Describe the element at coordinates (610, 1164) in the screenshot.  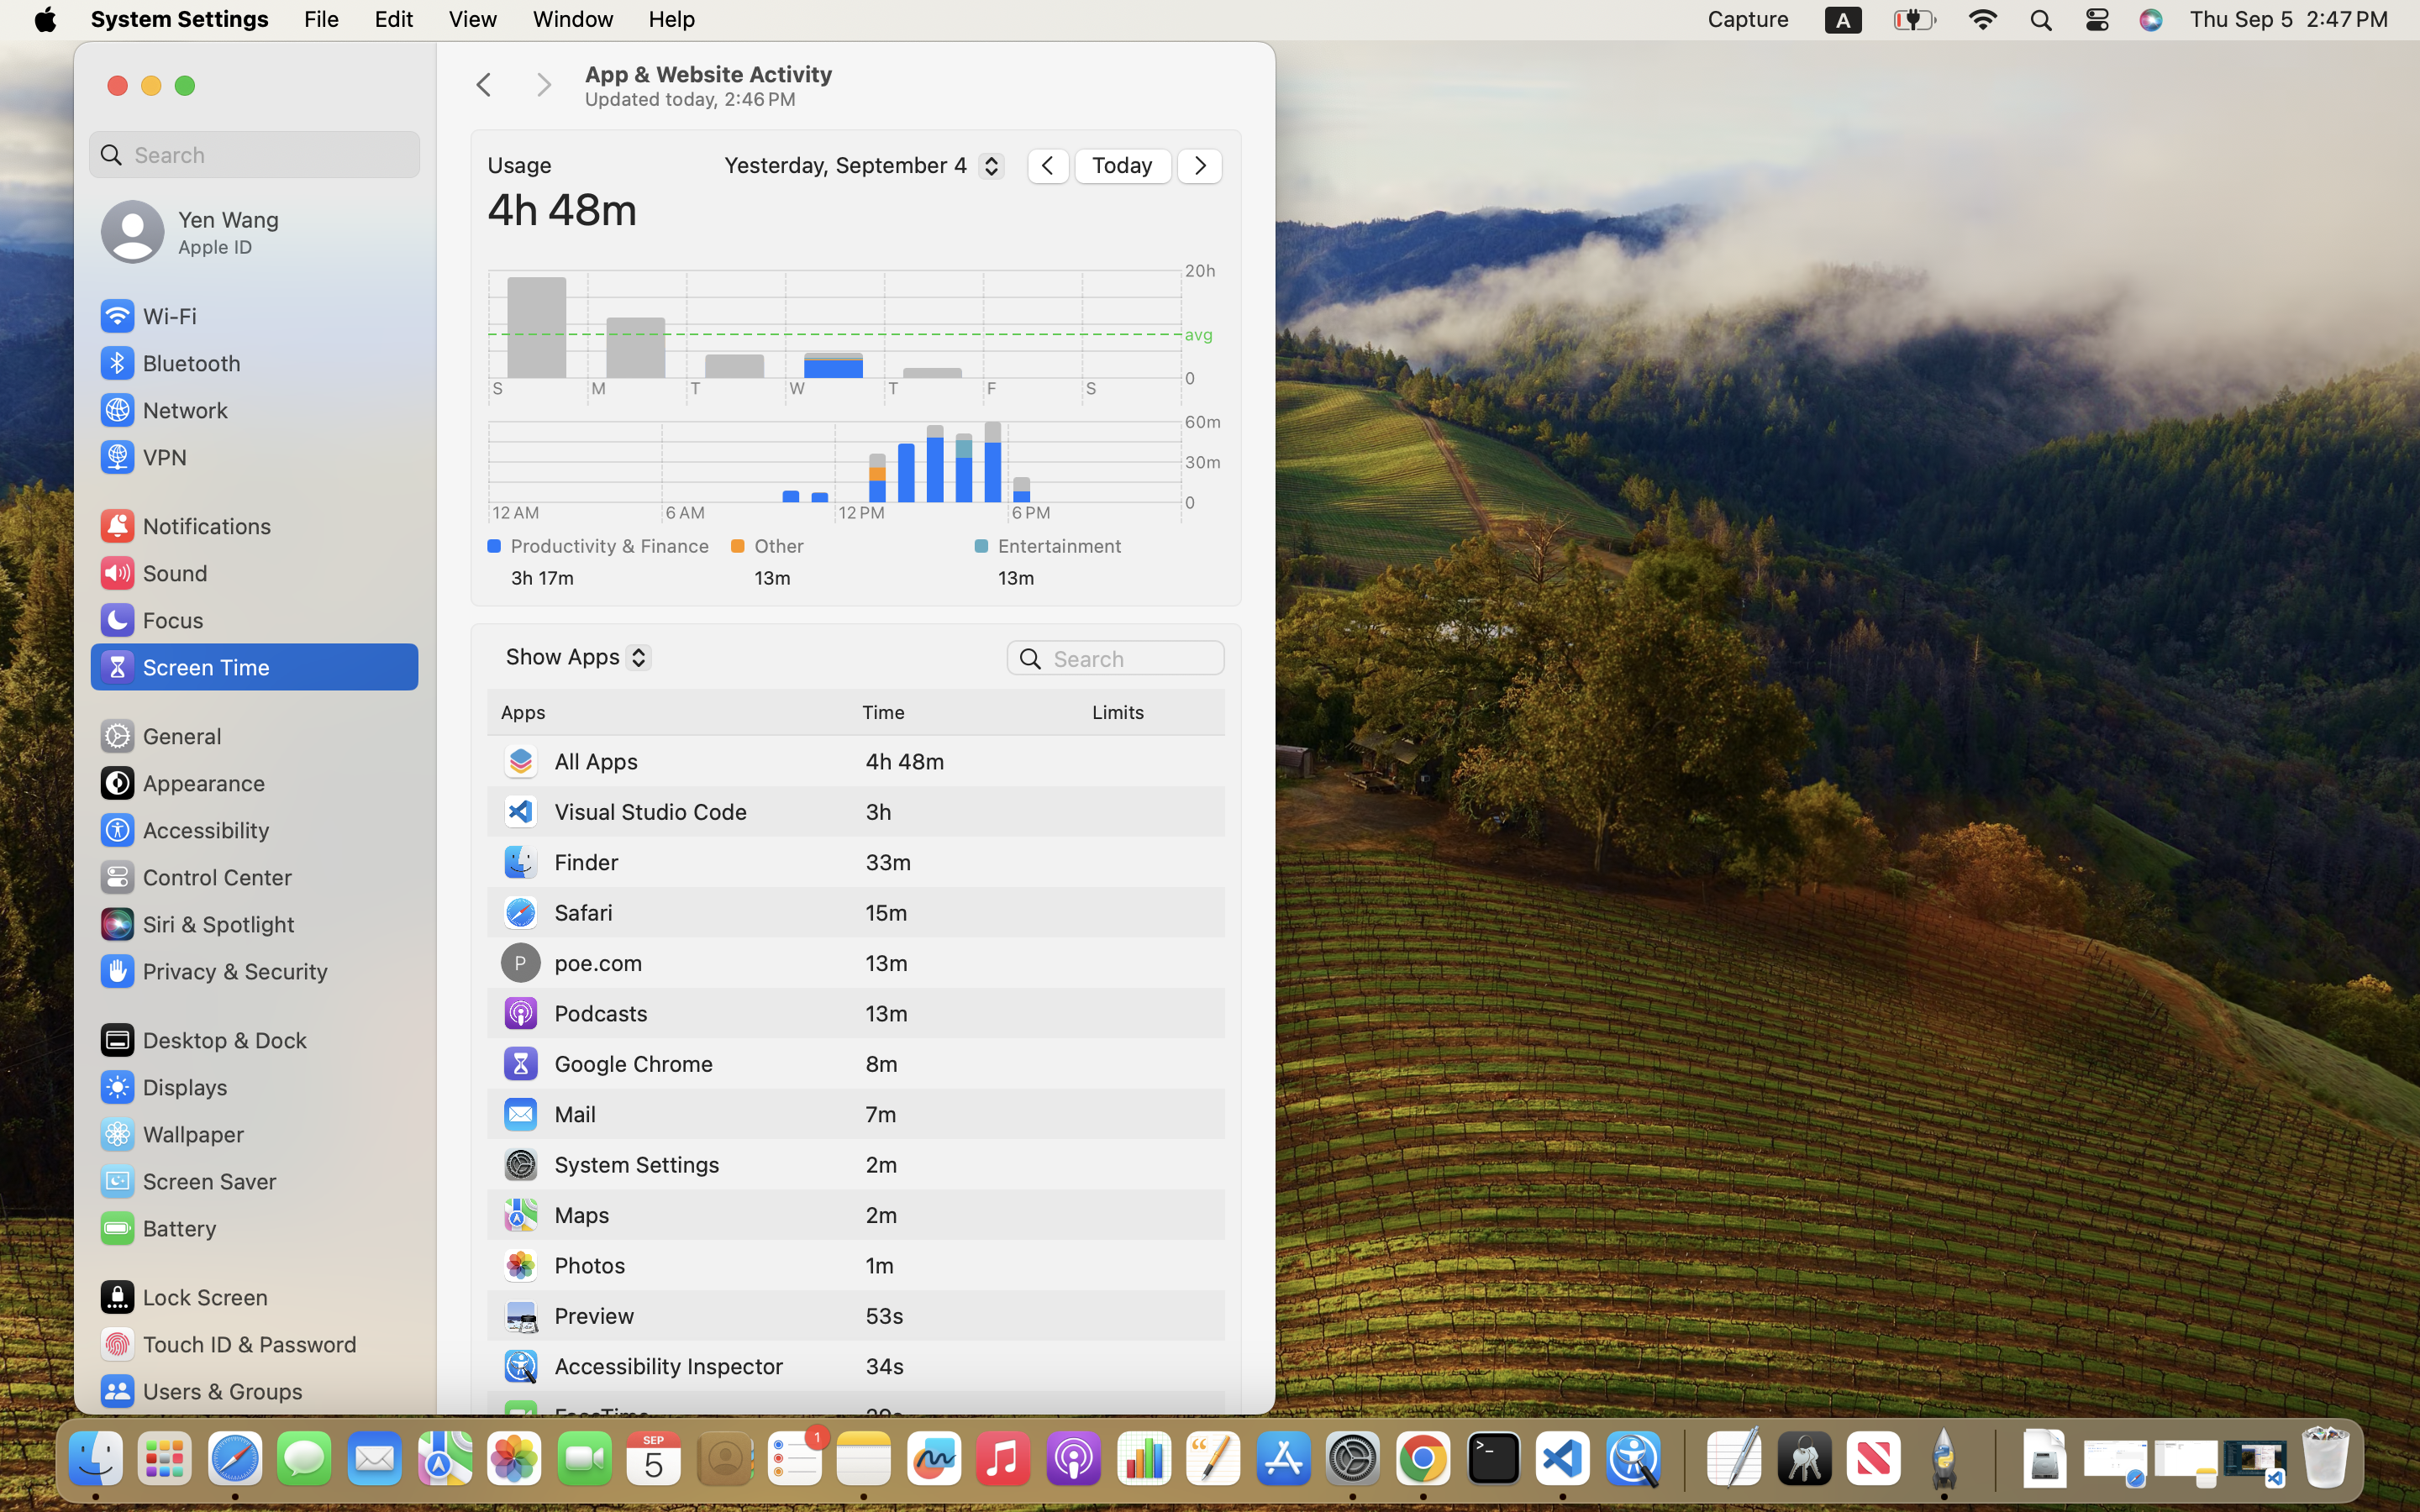
I see `System Settings` at that location.